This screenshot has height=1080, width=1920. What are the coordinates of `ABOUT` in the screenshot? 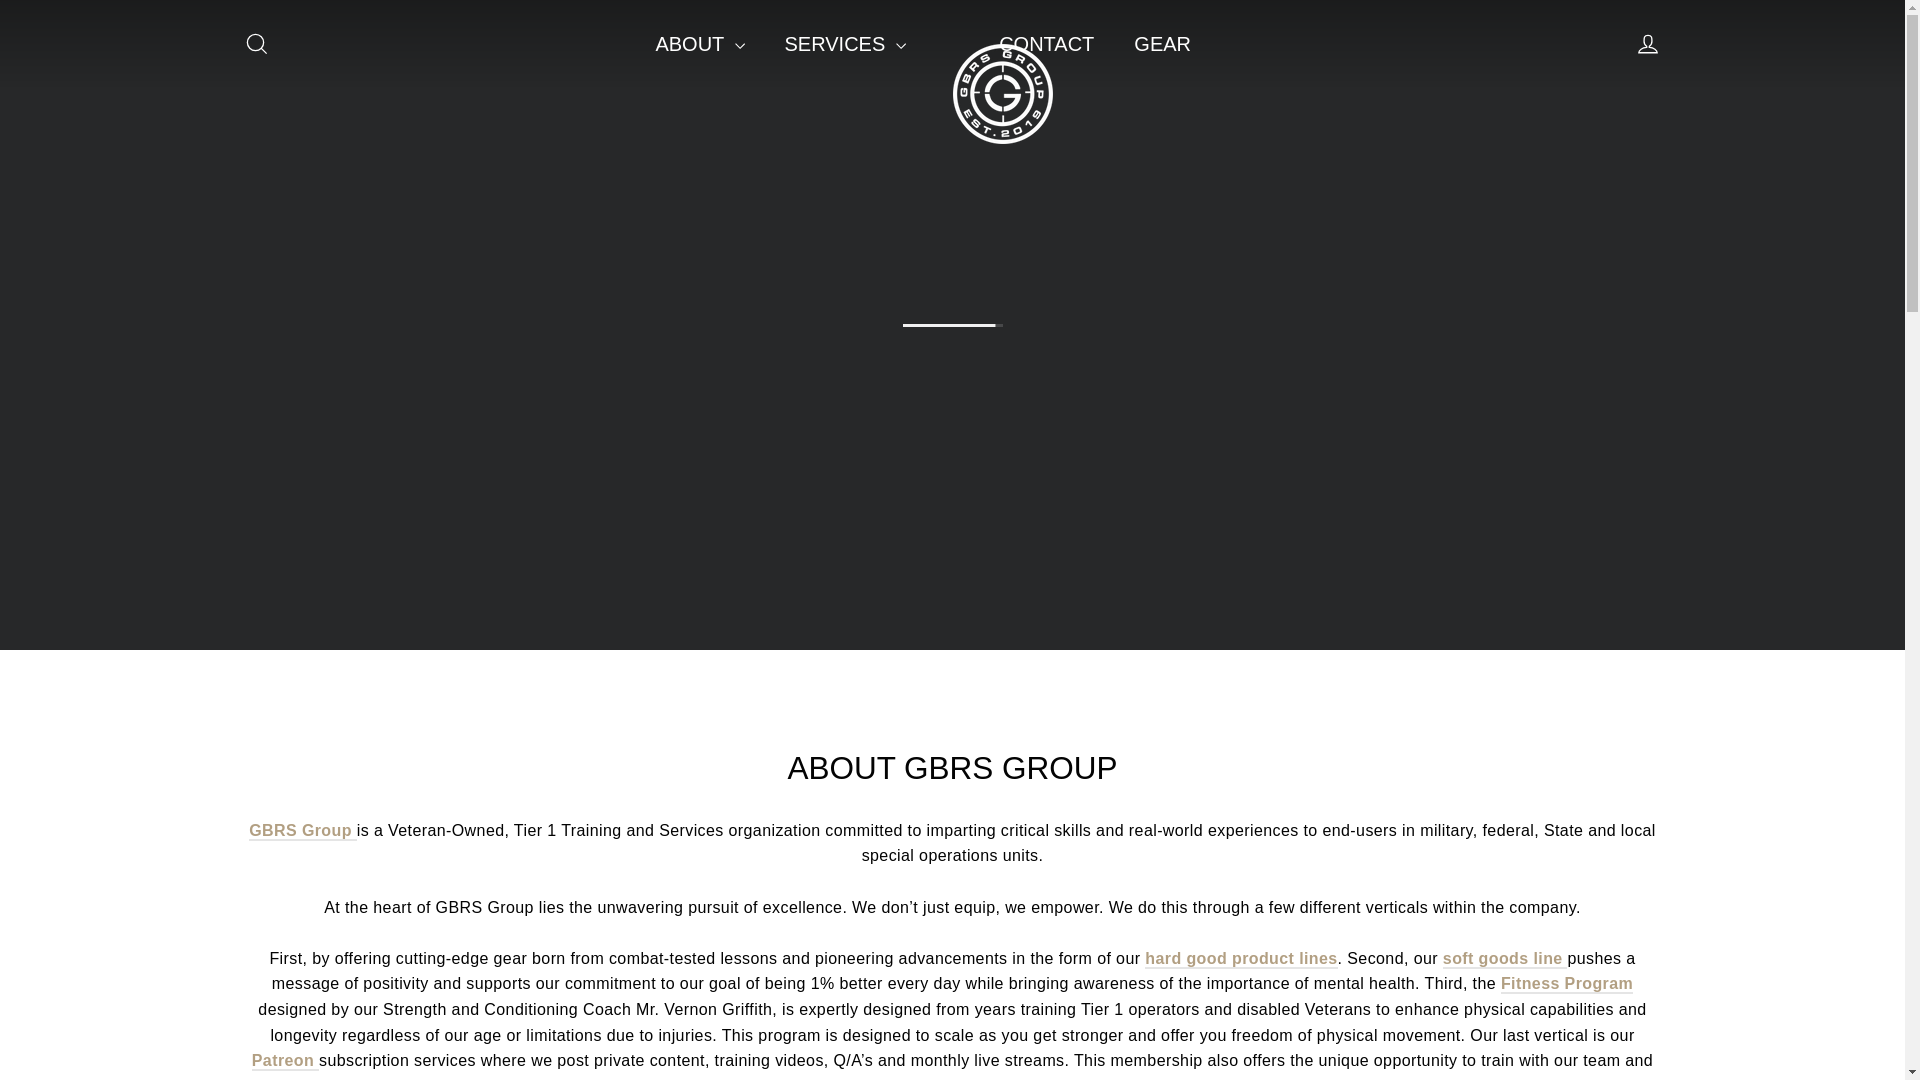 It's located at (700, 43).